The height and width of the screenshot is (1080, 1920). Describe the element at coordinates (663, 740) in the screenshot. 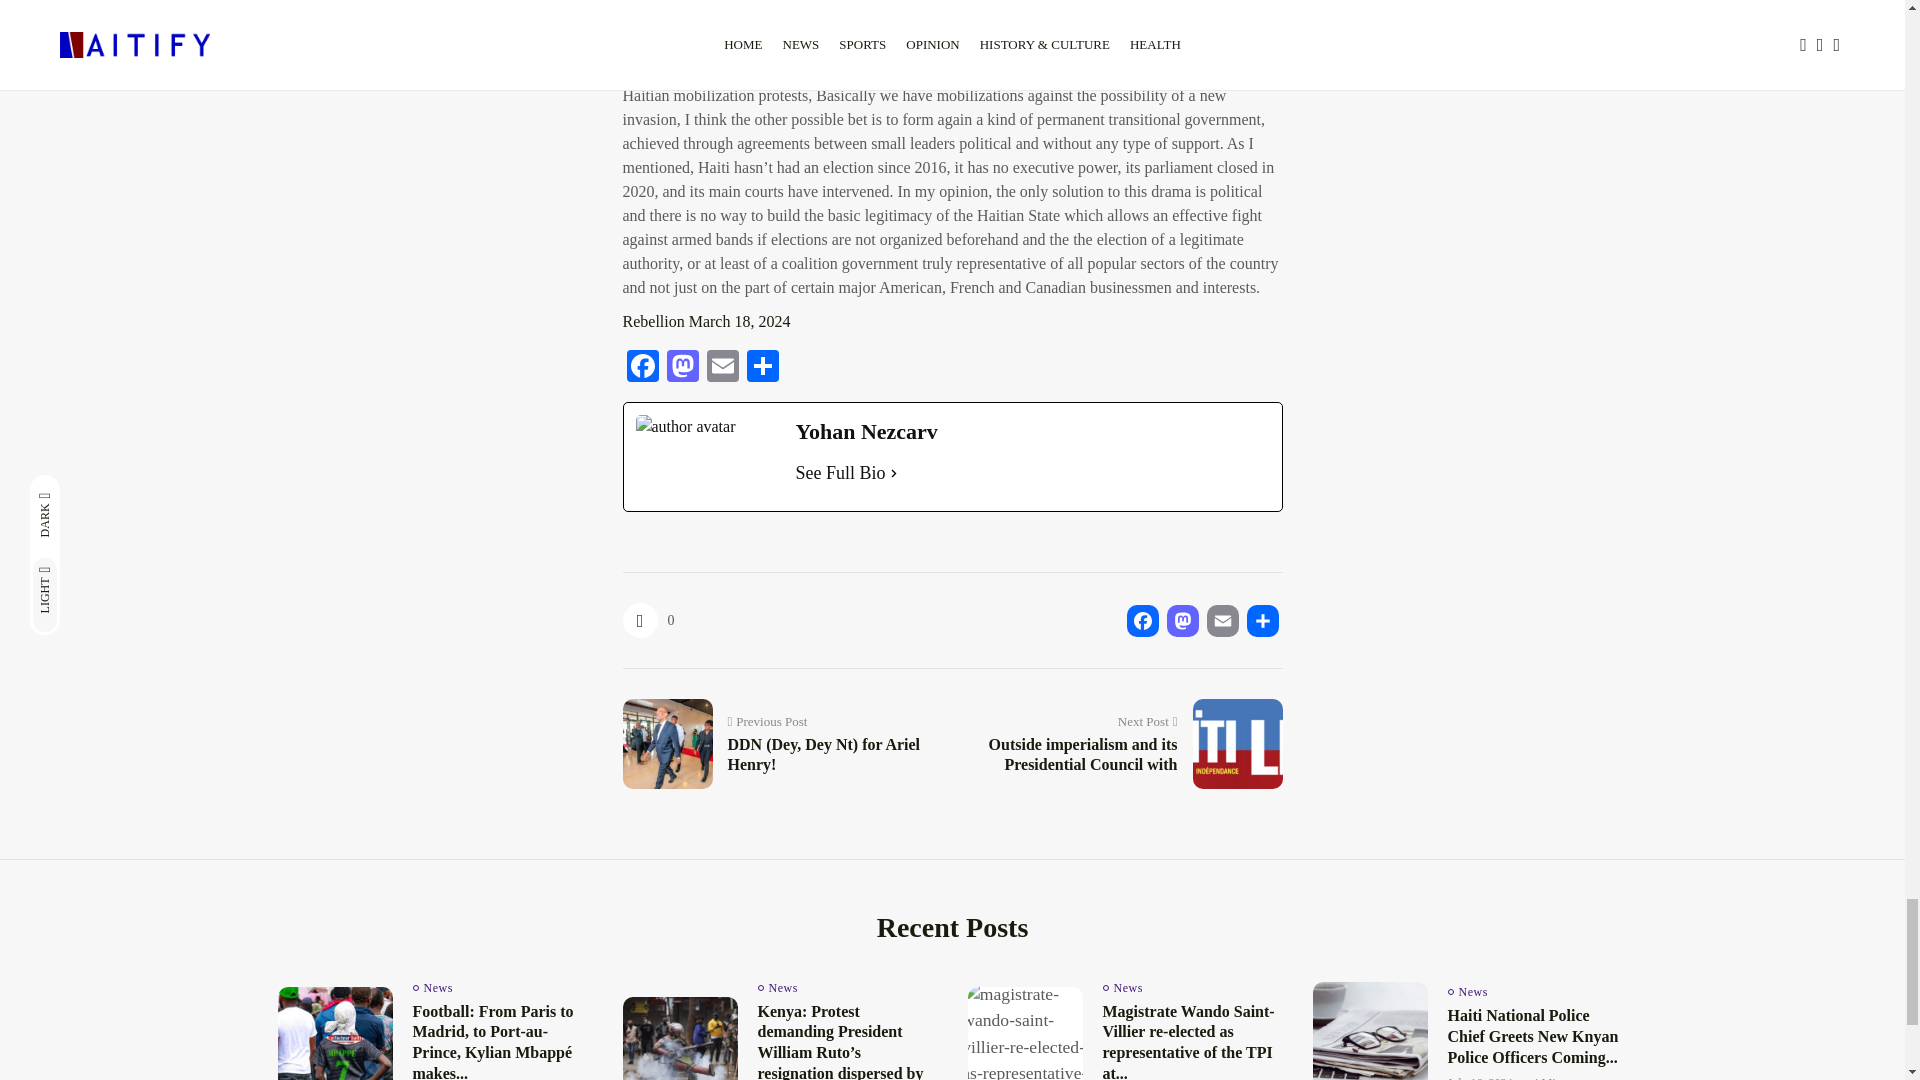

I see `ddn-dey-dey-nt-for-ariel-henry - Haitify` at that location.